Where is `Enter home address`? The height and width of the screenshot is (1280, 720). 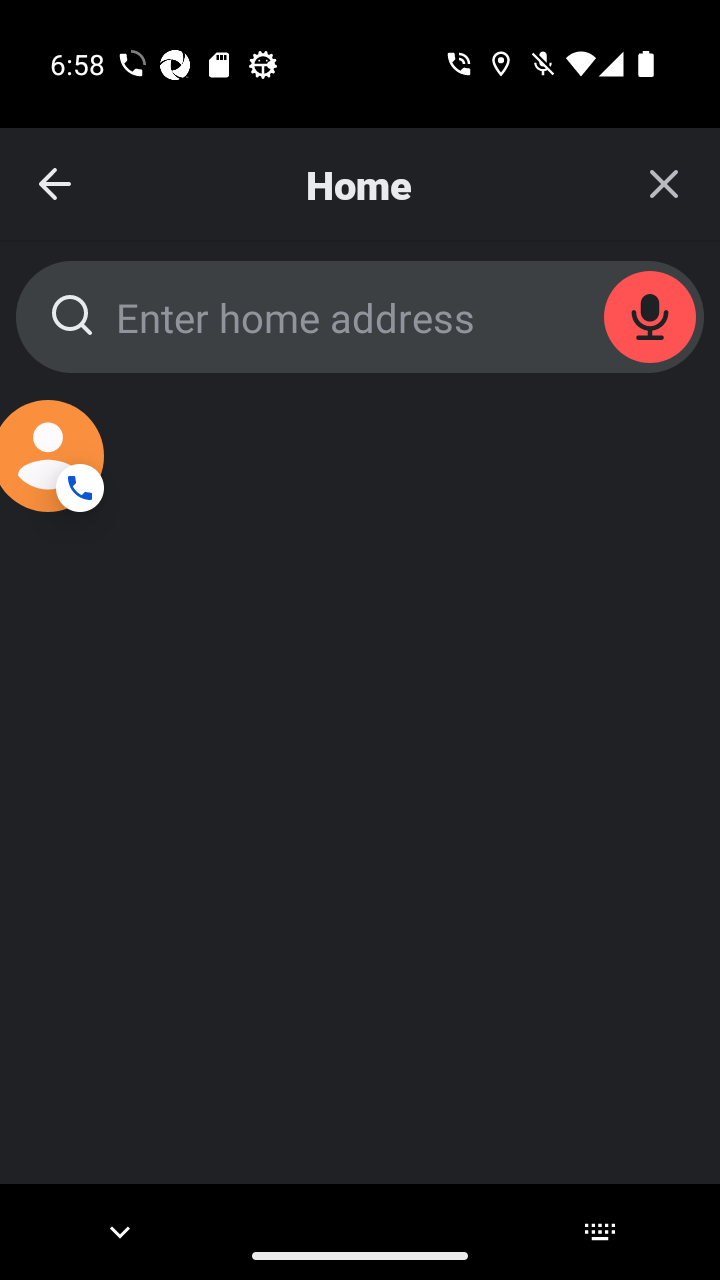 Enter home address is located at coordinates (360, 316).